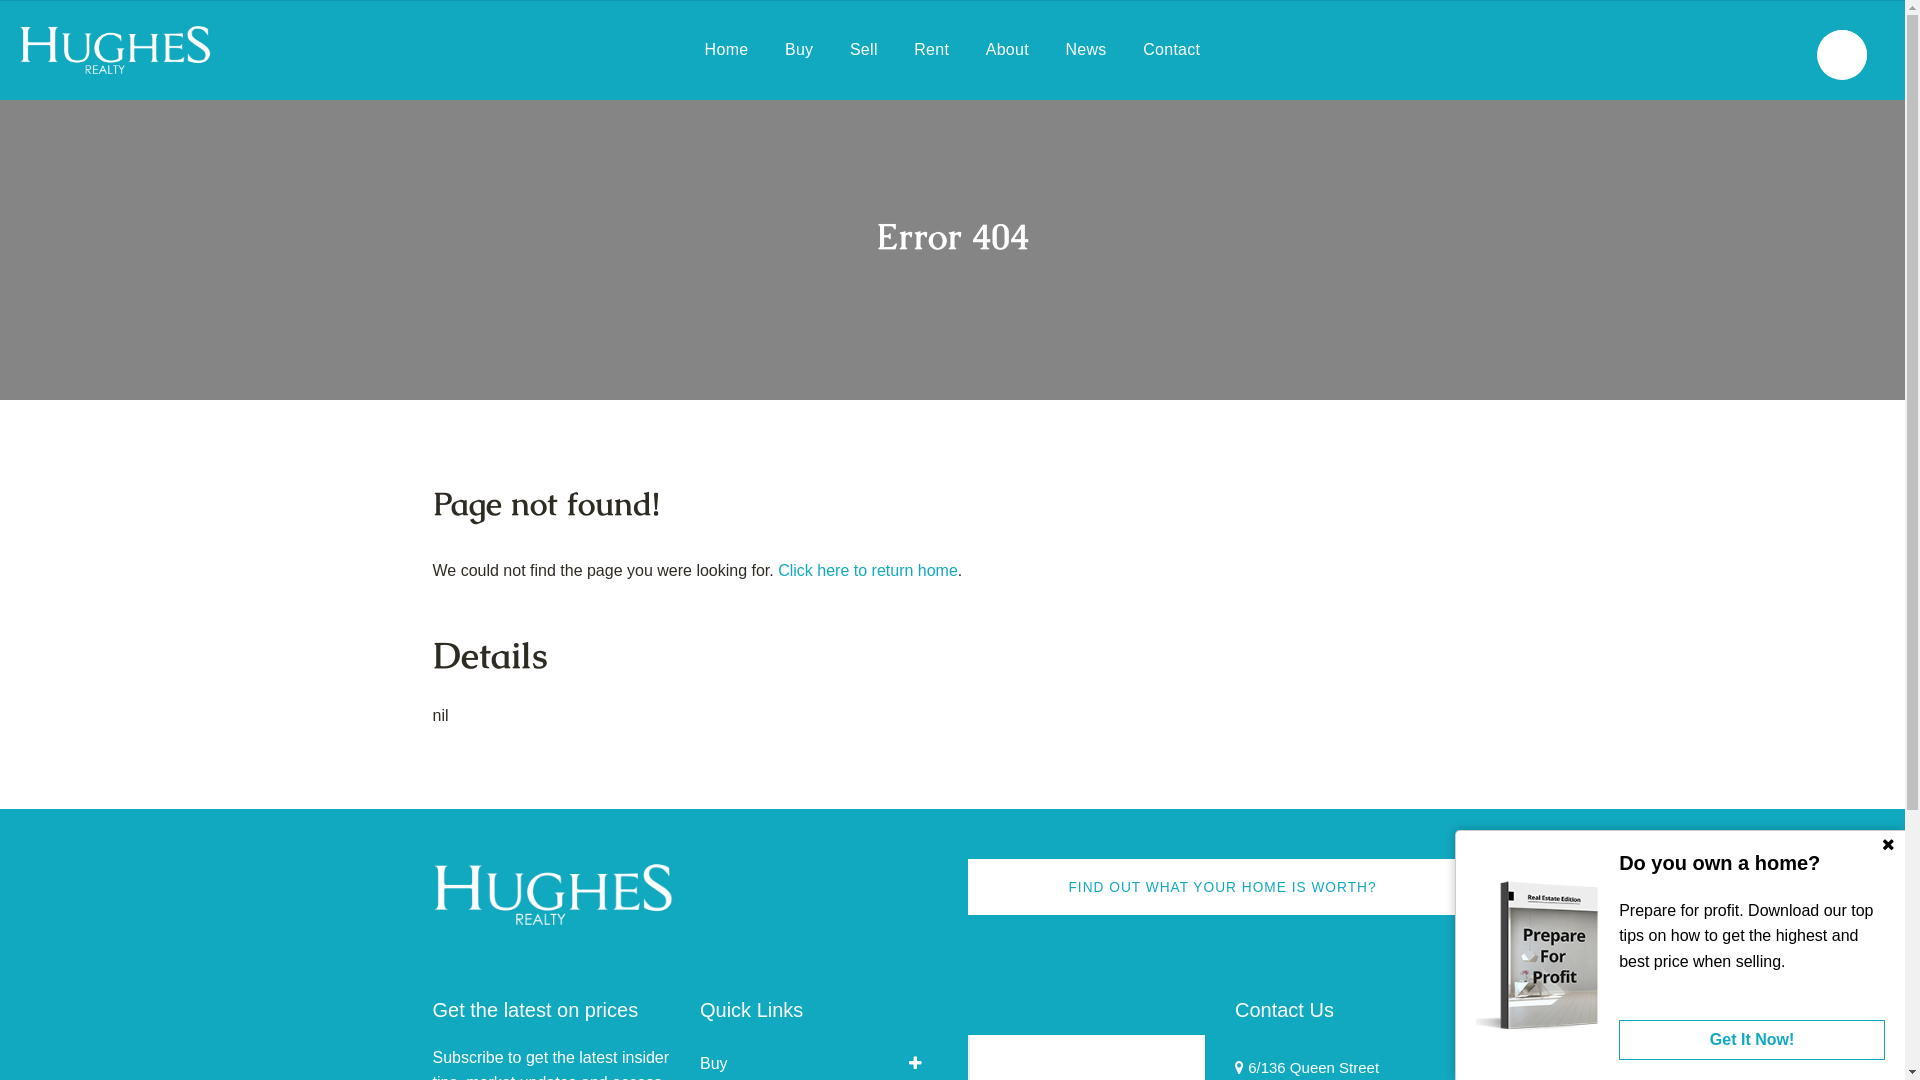 This screenshot has width=1920, height=1080. Describe the element at coordinates (1752, 1040) in the screenshot. I see `Get It Now!` at that location.